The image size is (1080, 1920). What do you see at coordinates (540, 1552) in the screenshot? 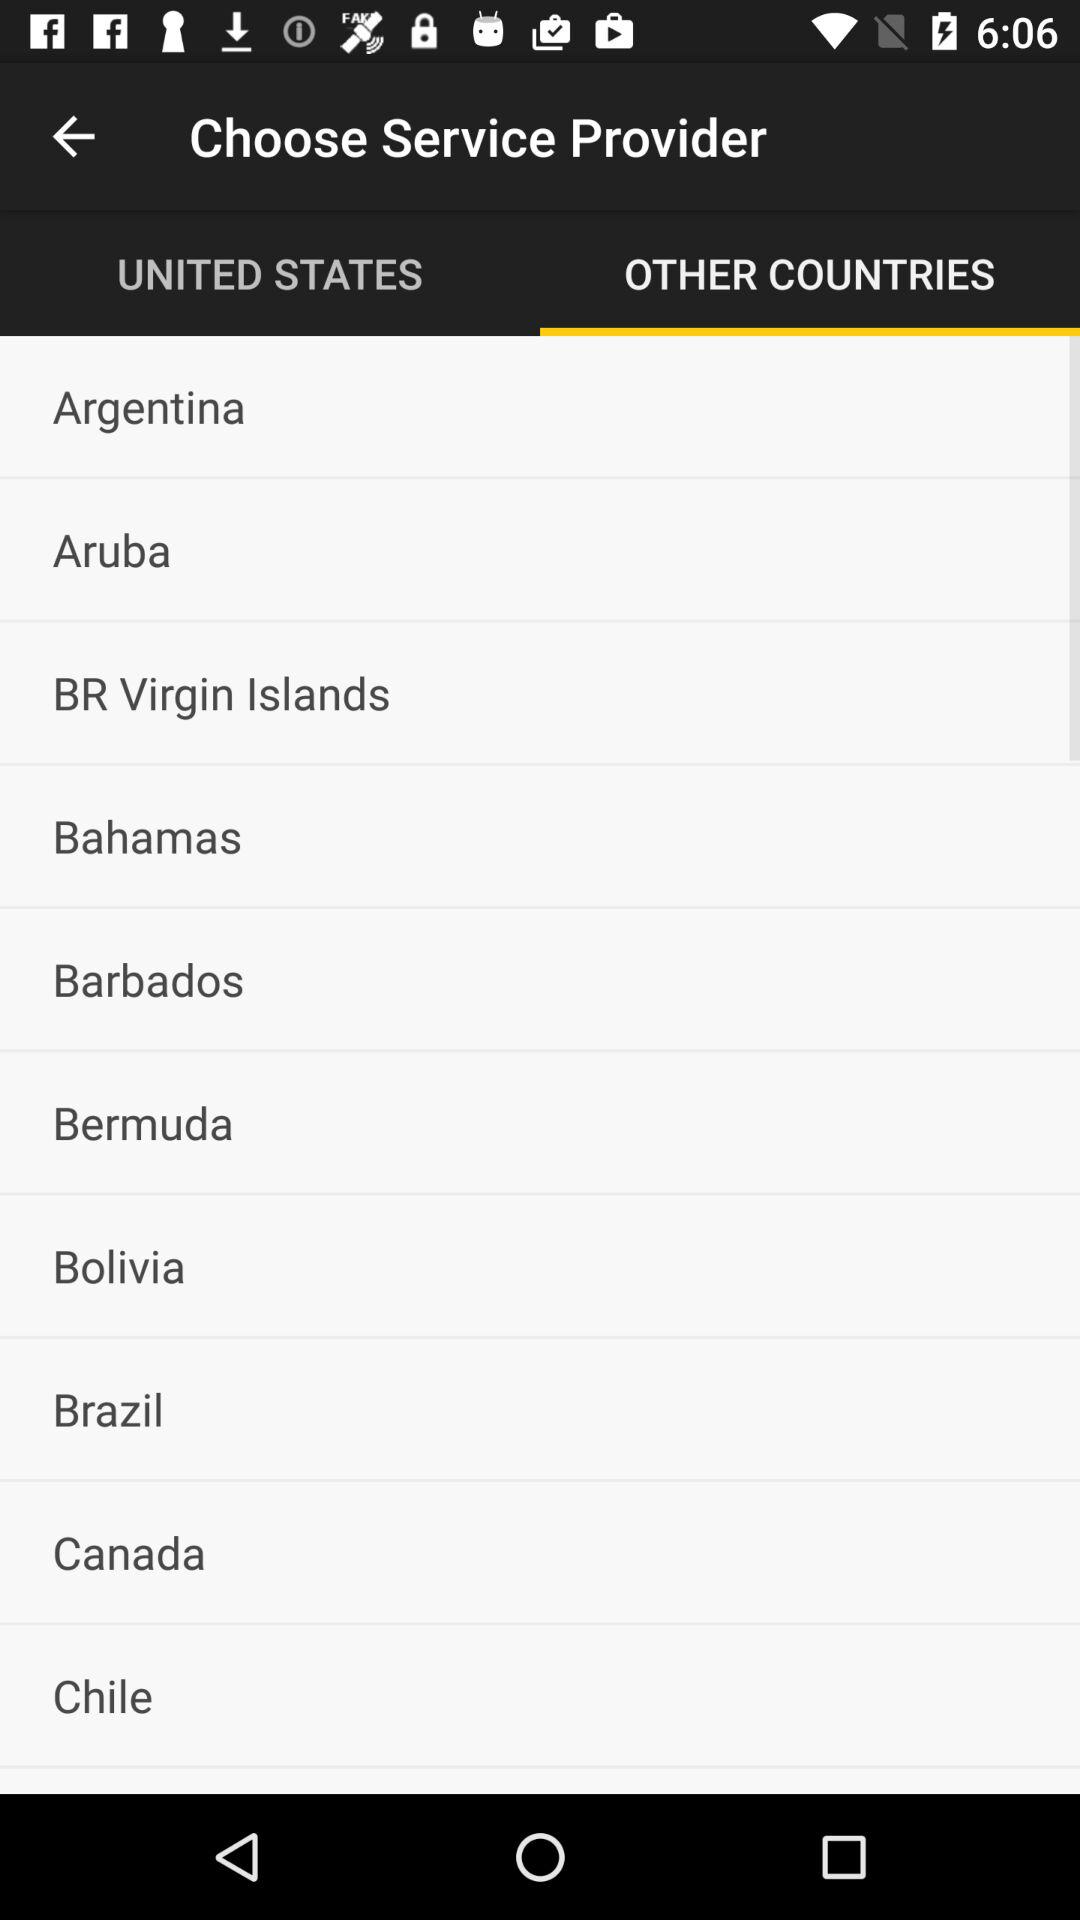
I see `press icon below the brazil icon` at bounding box center [540, 1552].